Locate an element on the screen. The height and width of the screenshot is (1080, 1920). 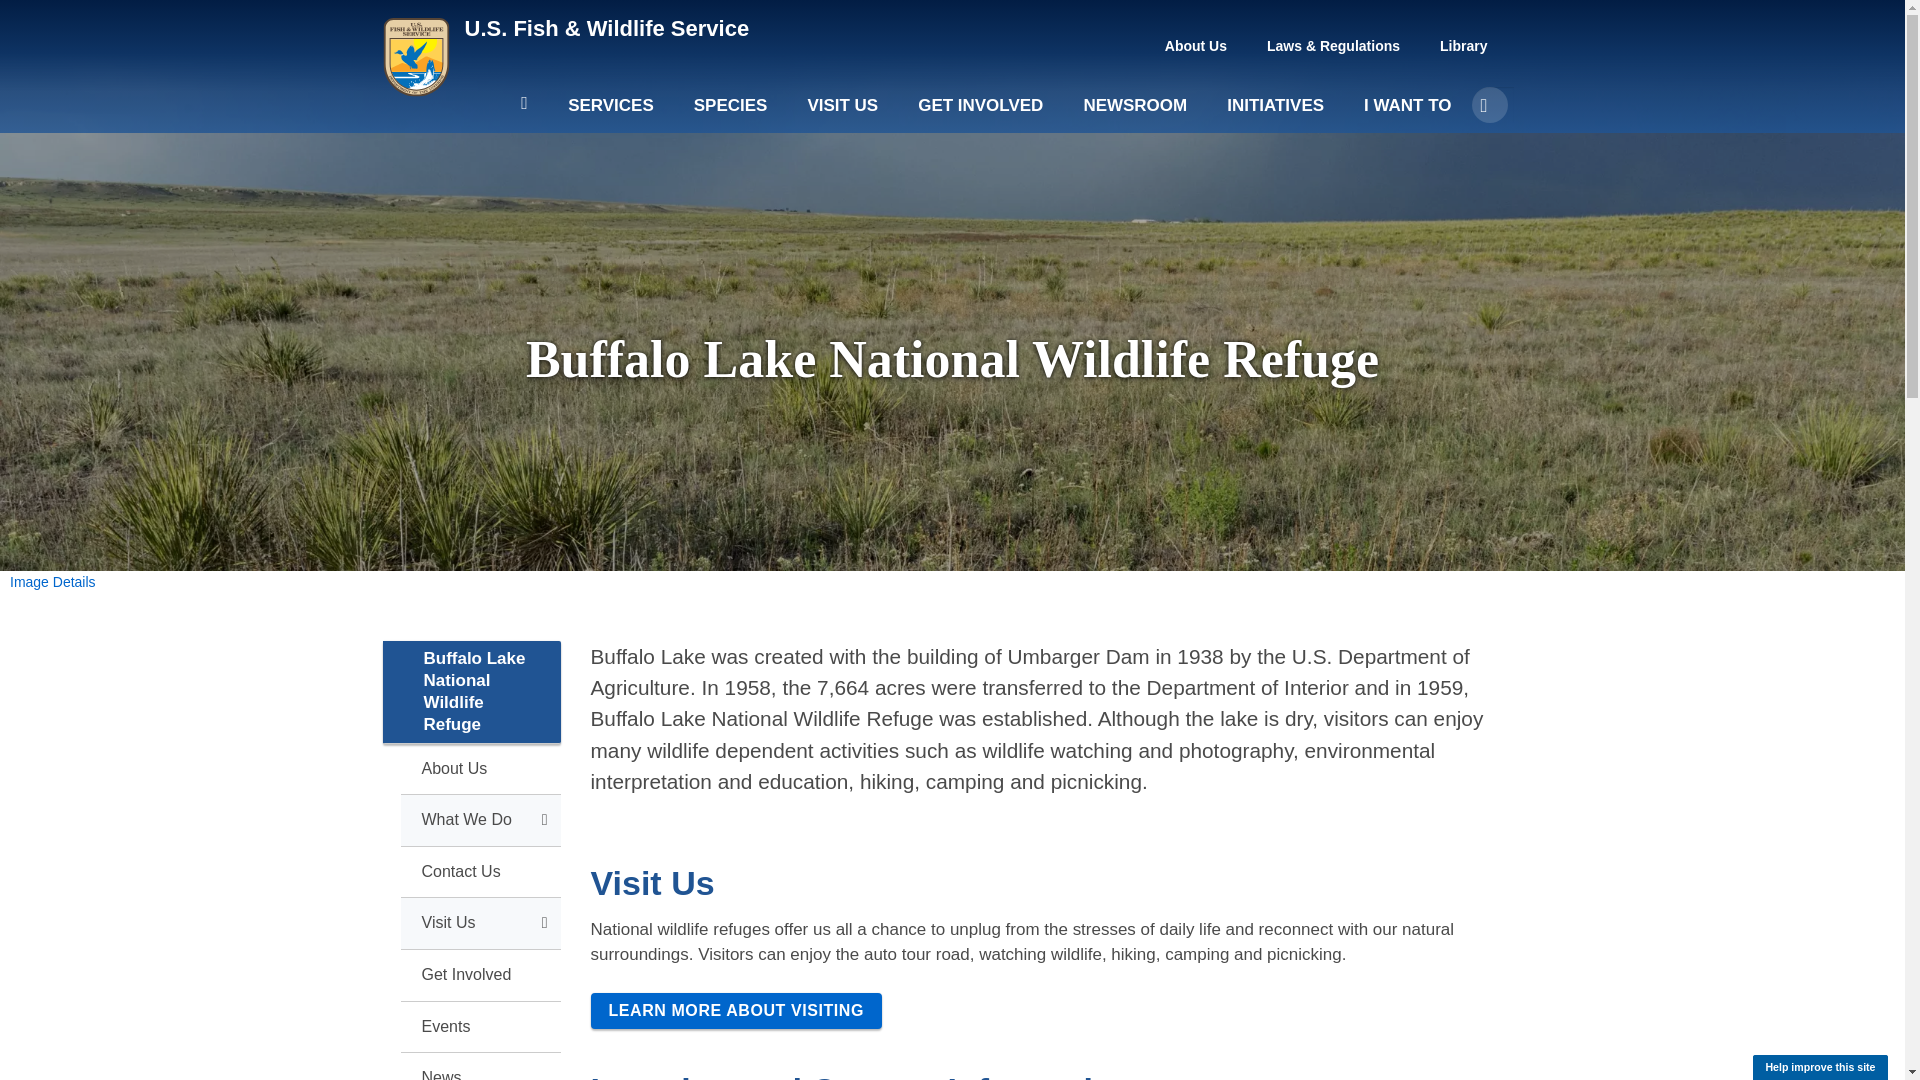
FWS Home is located at coordinates (606, 28).